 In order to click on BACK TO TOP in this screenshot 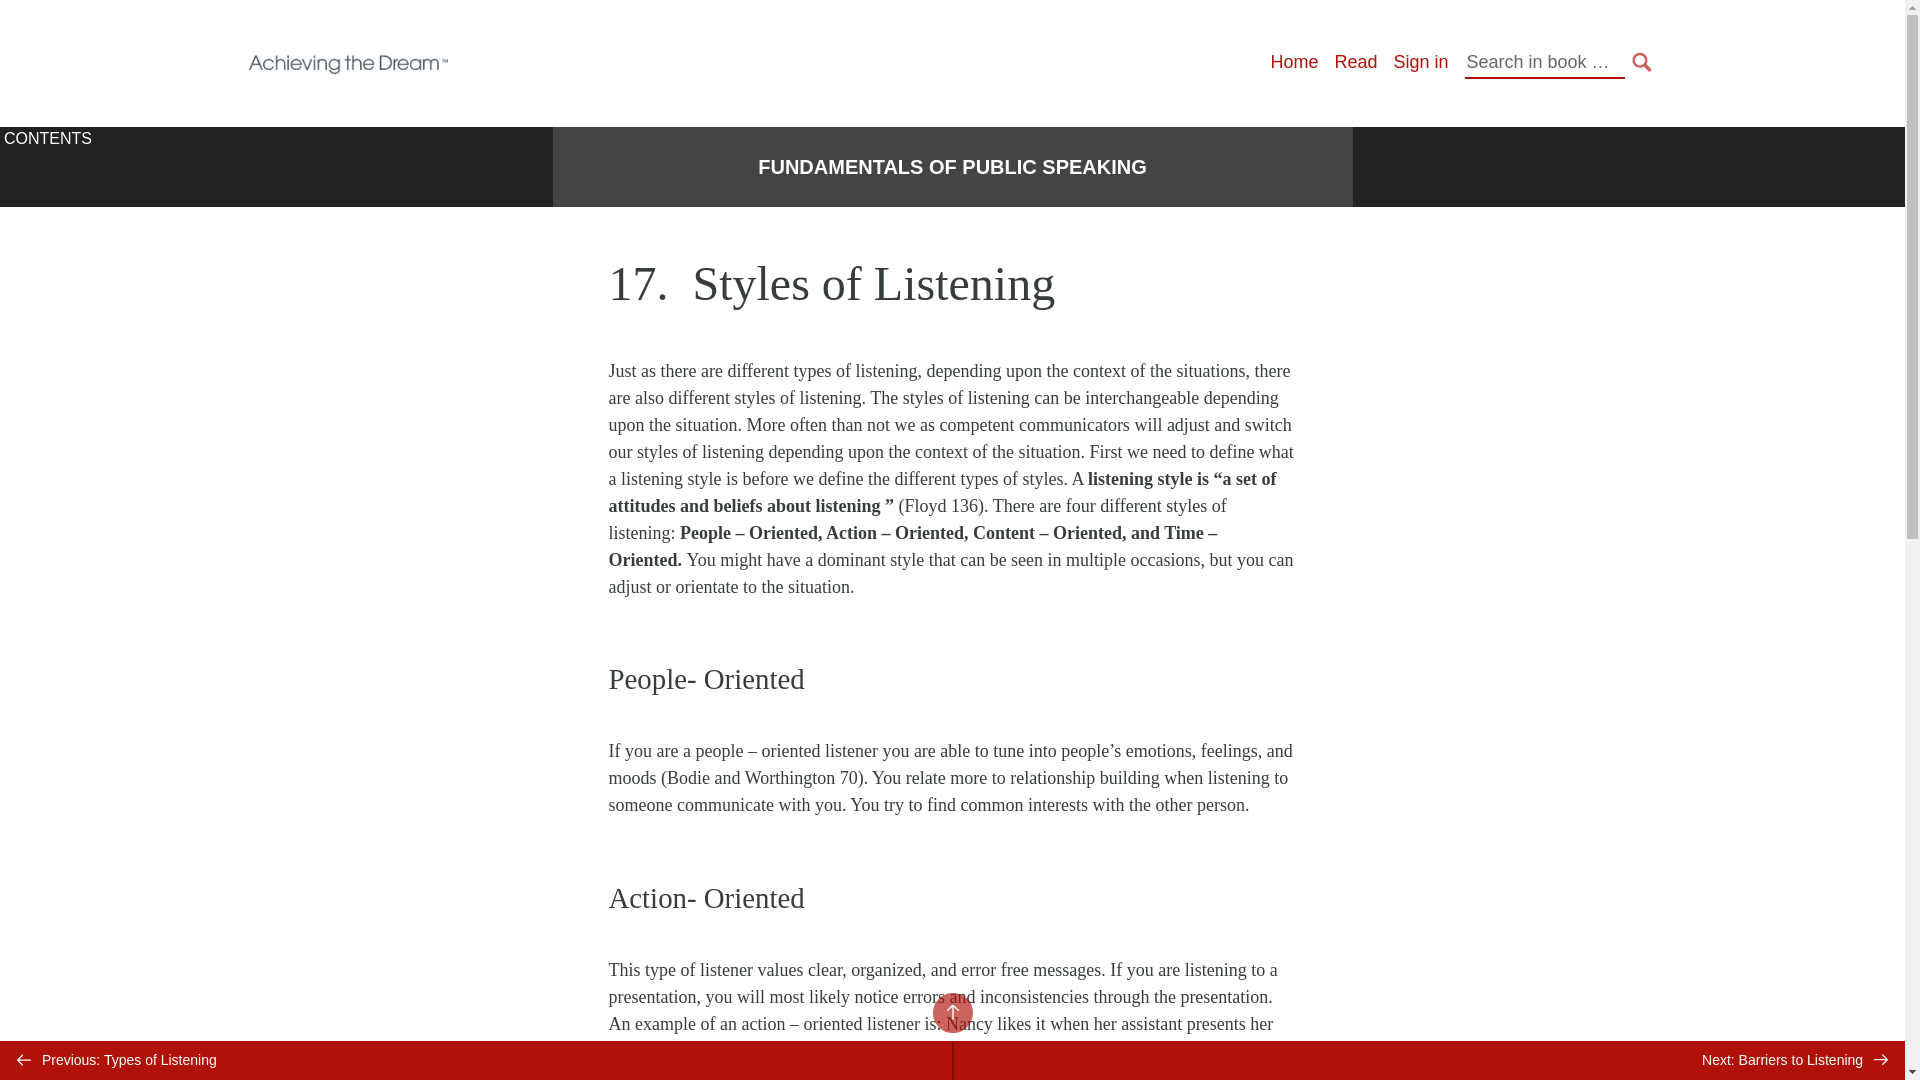, I will do `click(951, 1012)`.